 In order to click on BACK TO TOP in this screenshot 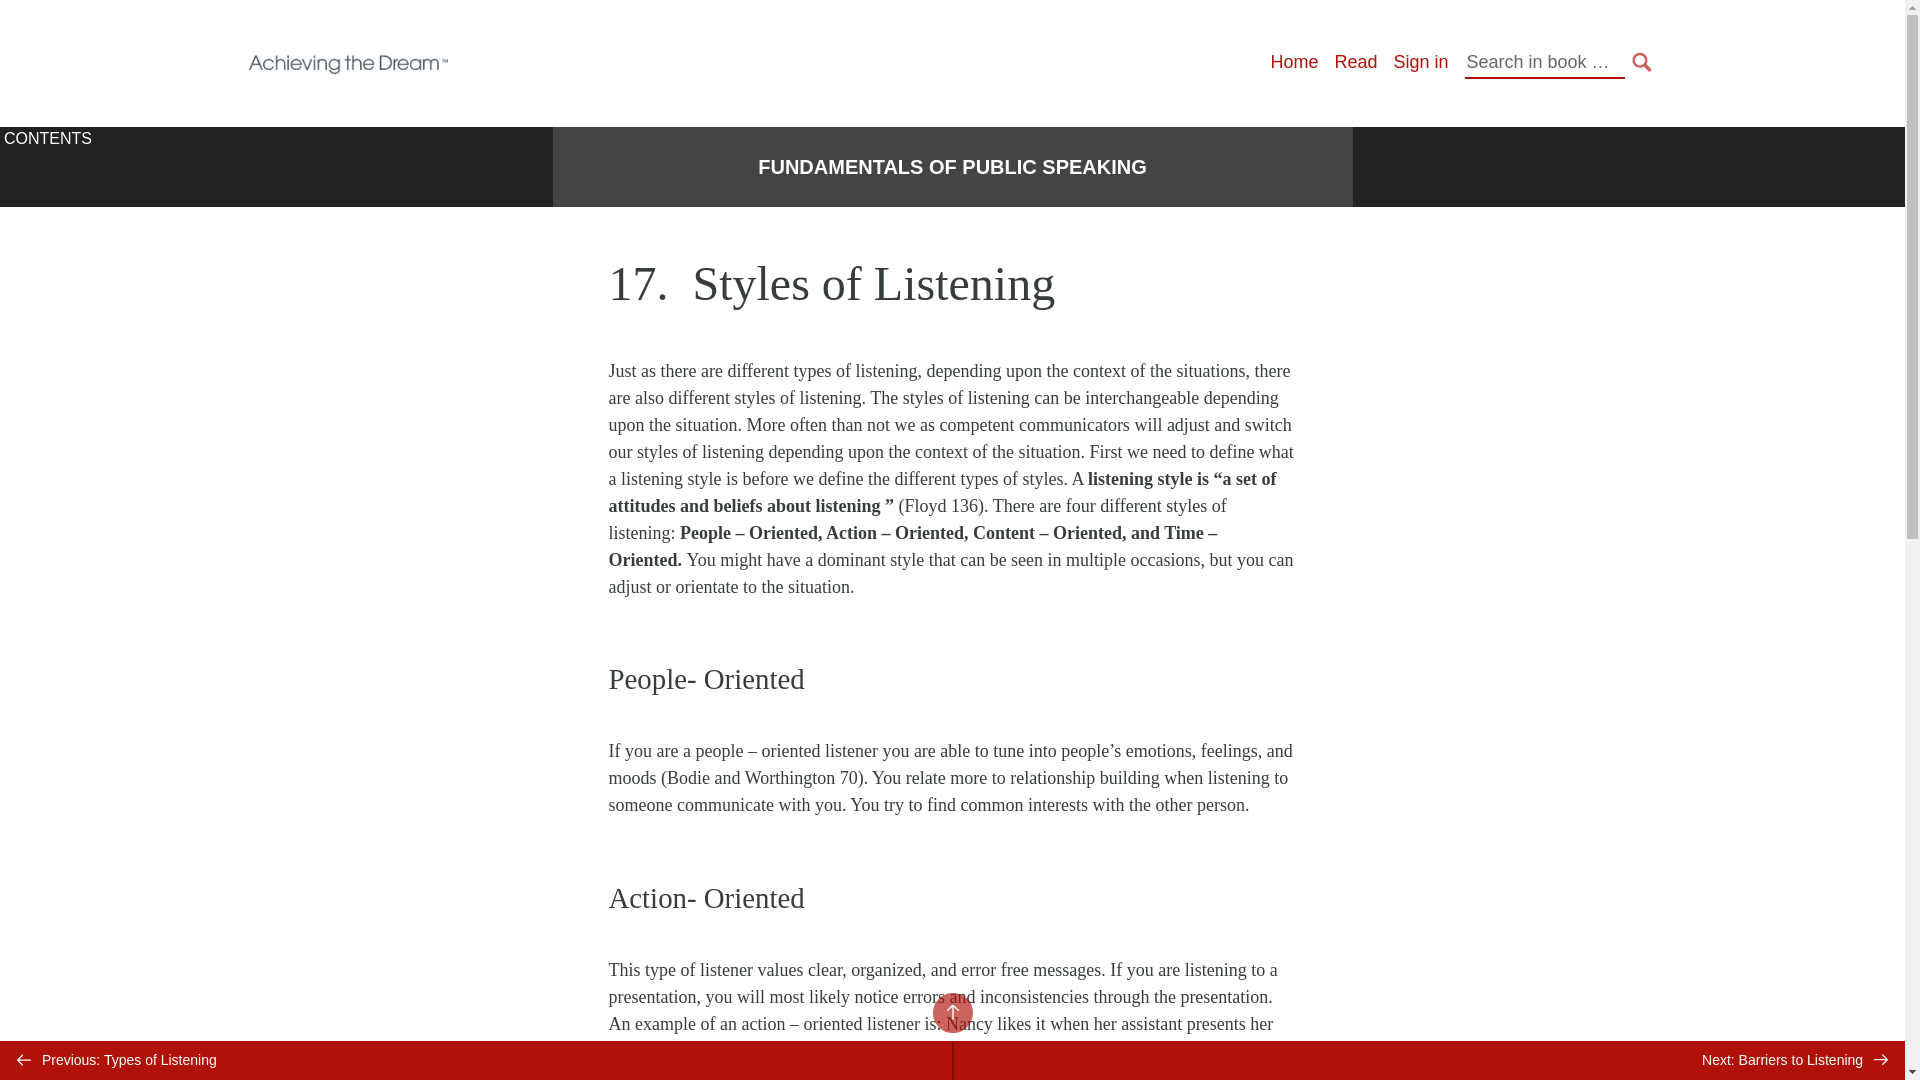, I will do `click(951, 1012)`.